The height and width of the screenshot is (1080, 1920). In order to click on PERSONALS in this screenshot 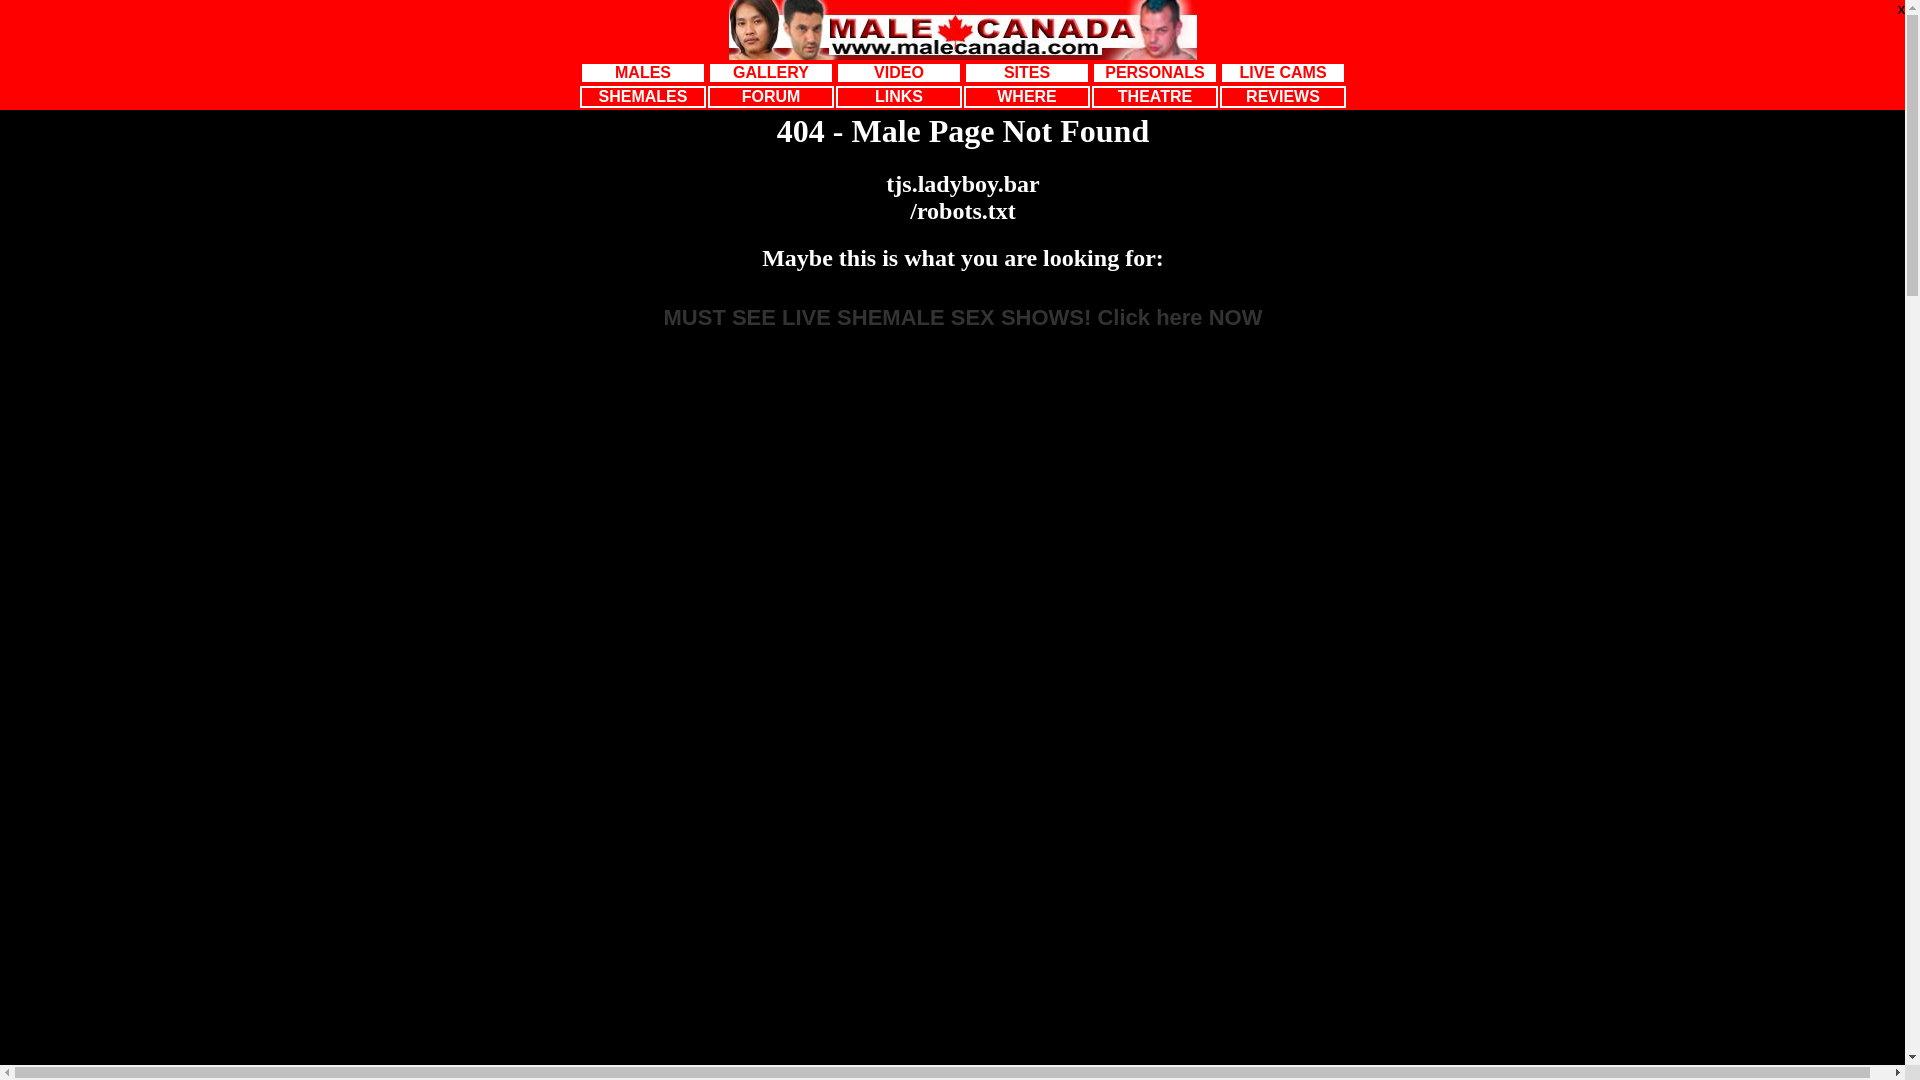, I will do `click(1155, 73)`.